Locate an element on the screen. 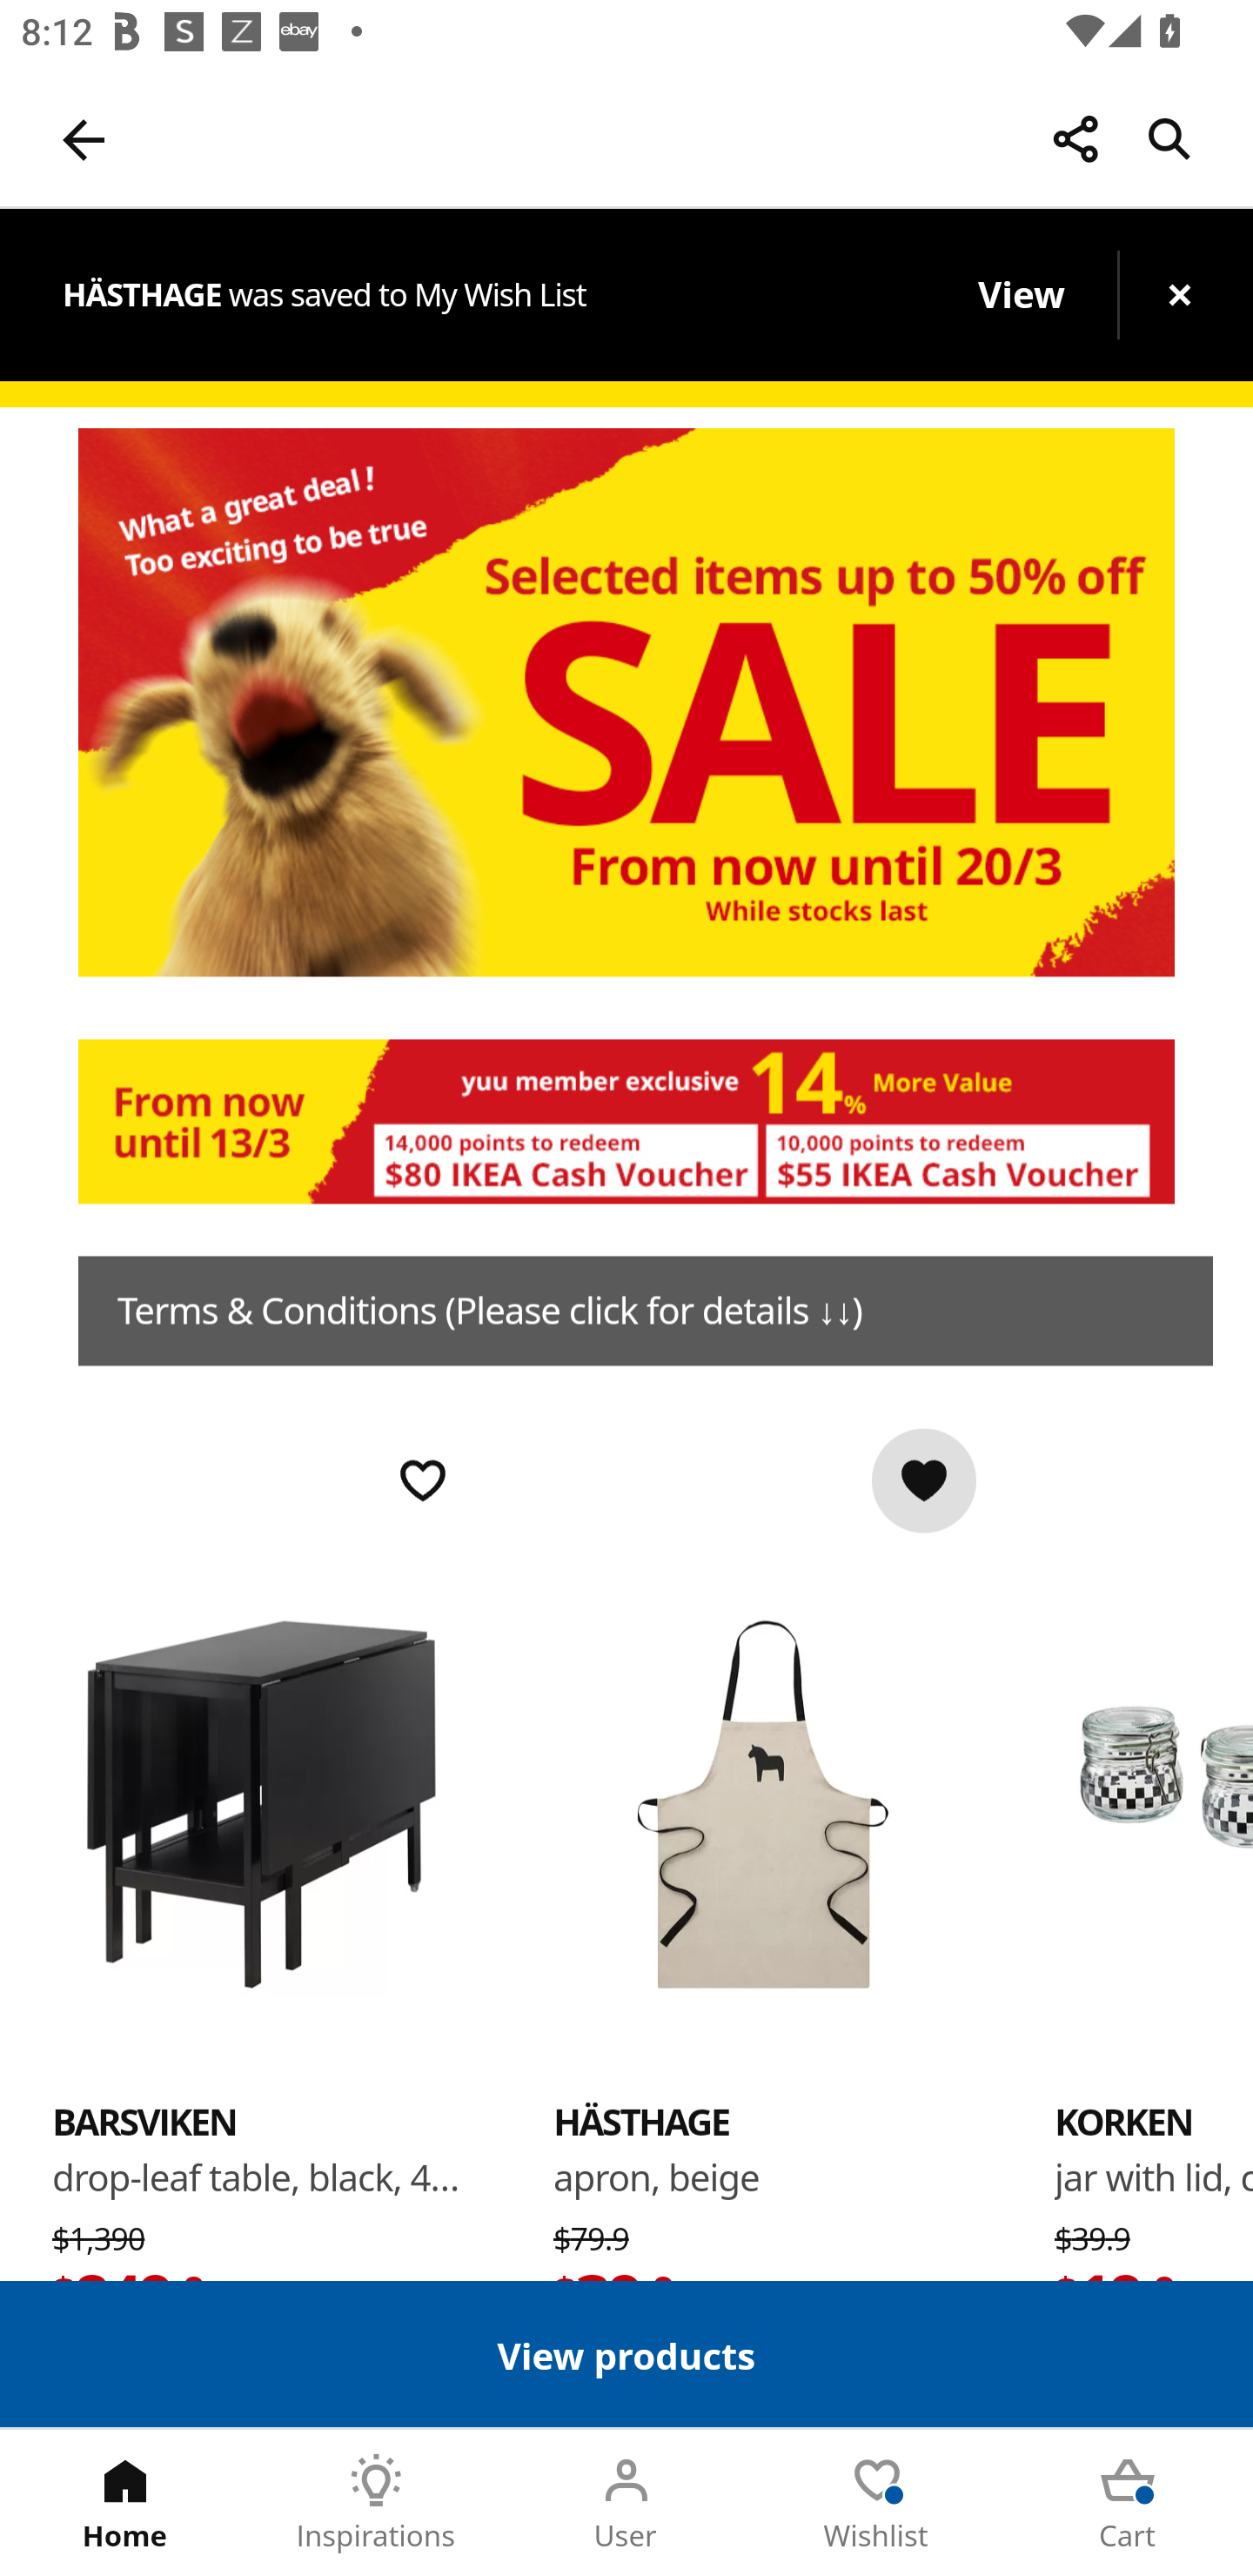  Wishlist
Tab 4 of 5 is located at coordinates (877, 2503).